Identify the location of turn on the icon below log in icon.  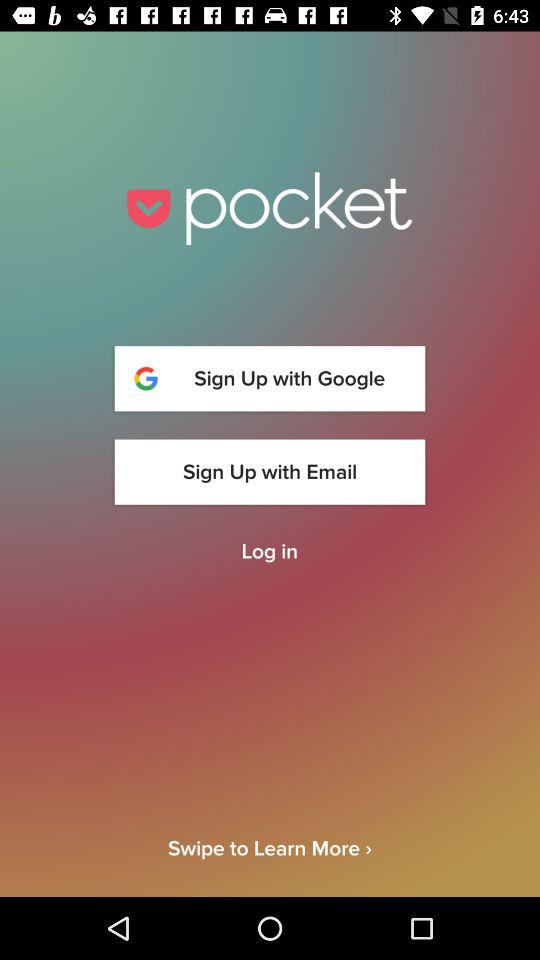
(270, 866).